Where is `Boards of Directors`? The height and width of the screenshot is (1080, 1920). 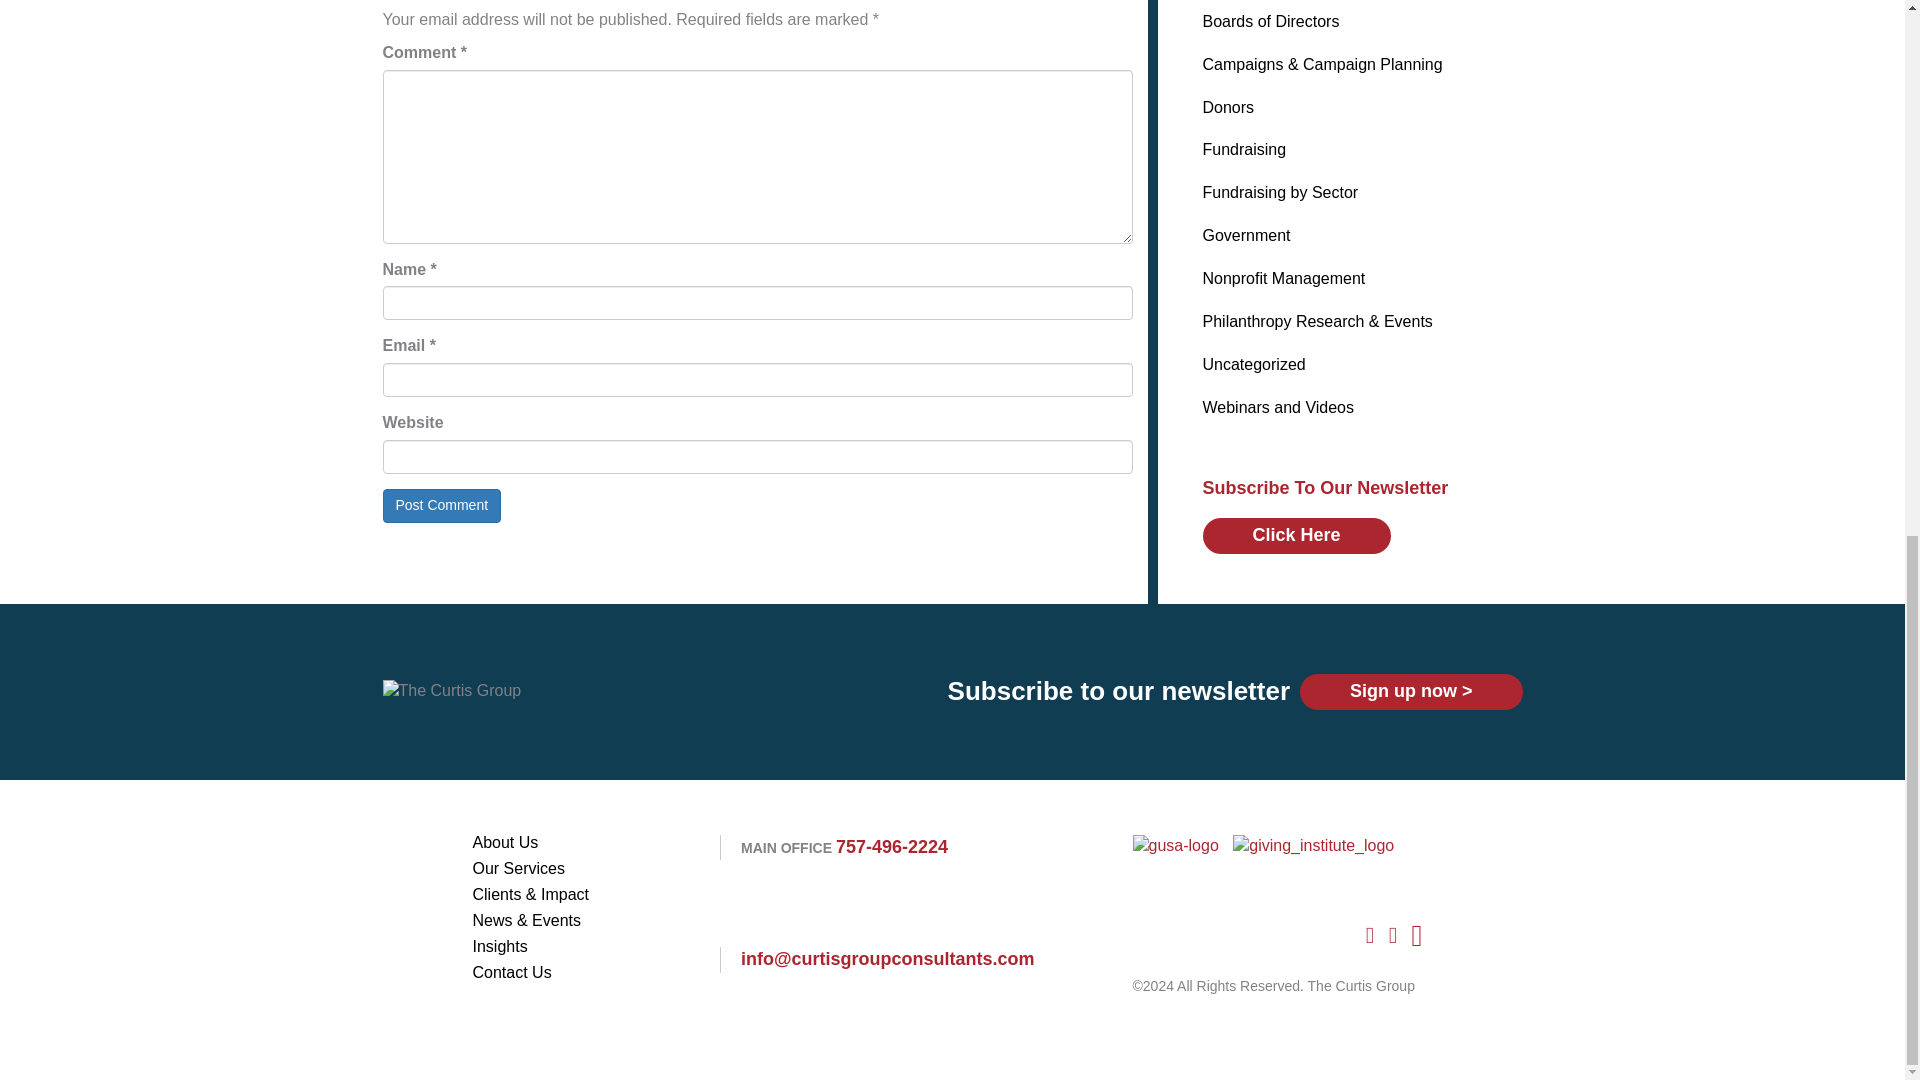 Boards of Directors is located at coordinates (1270, 21).